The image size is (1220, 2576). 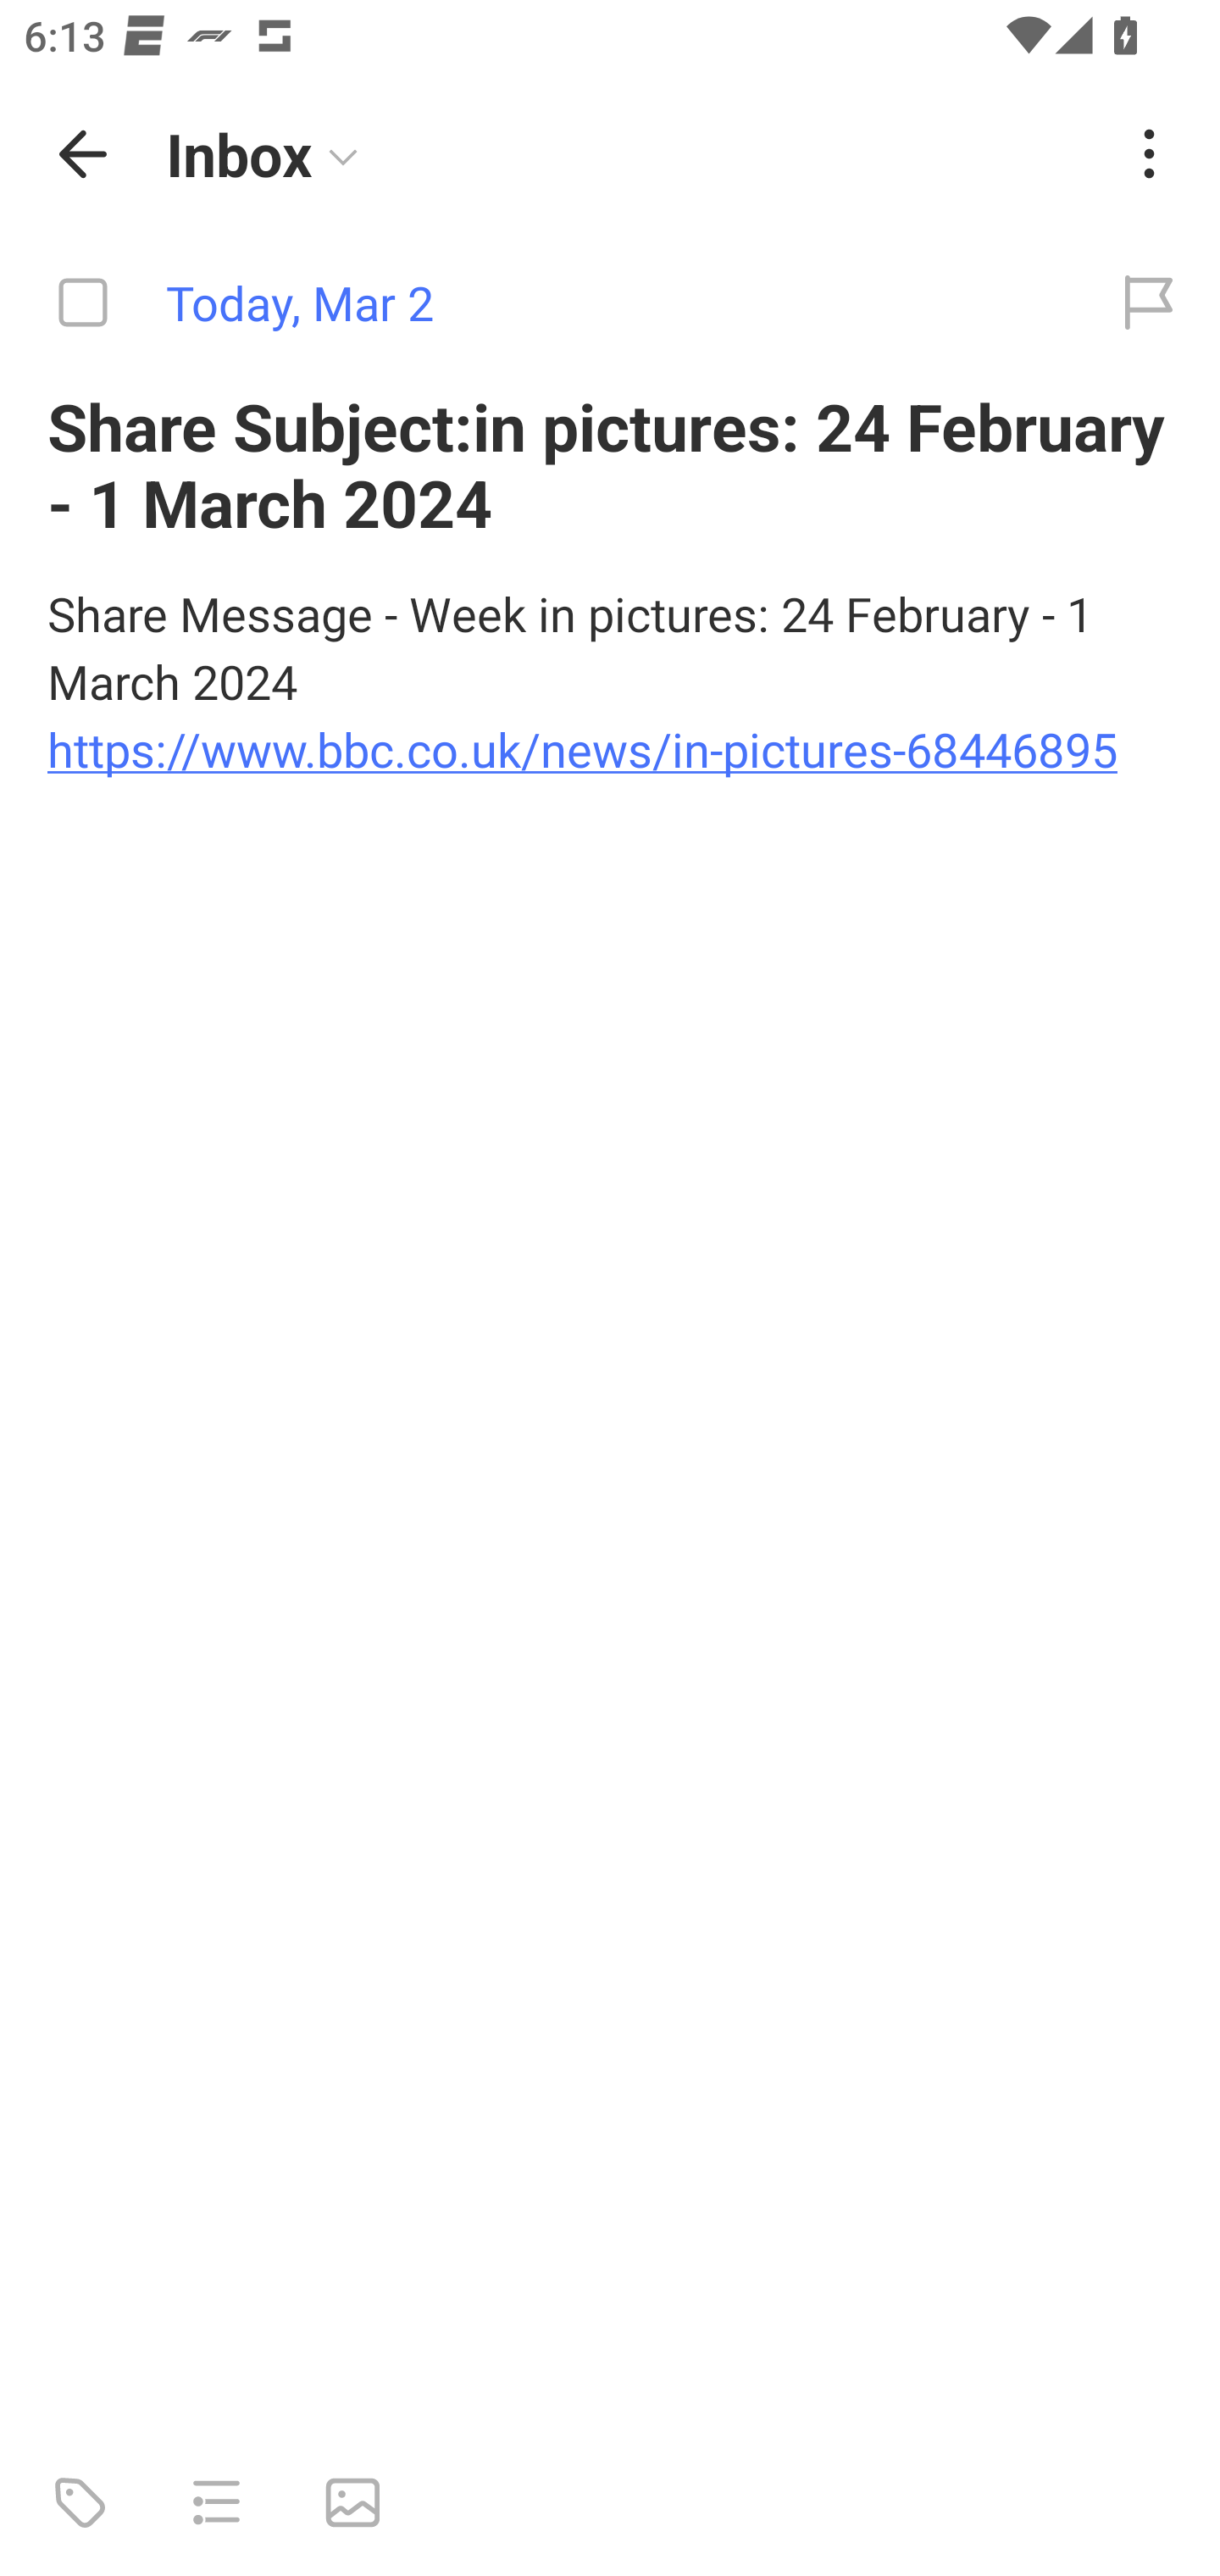 I want to click on Today, Mar 2 , so click(x=539, y=303).